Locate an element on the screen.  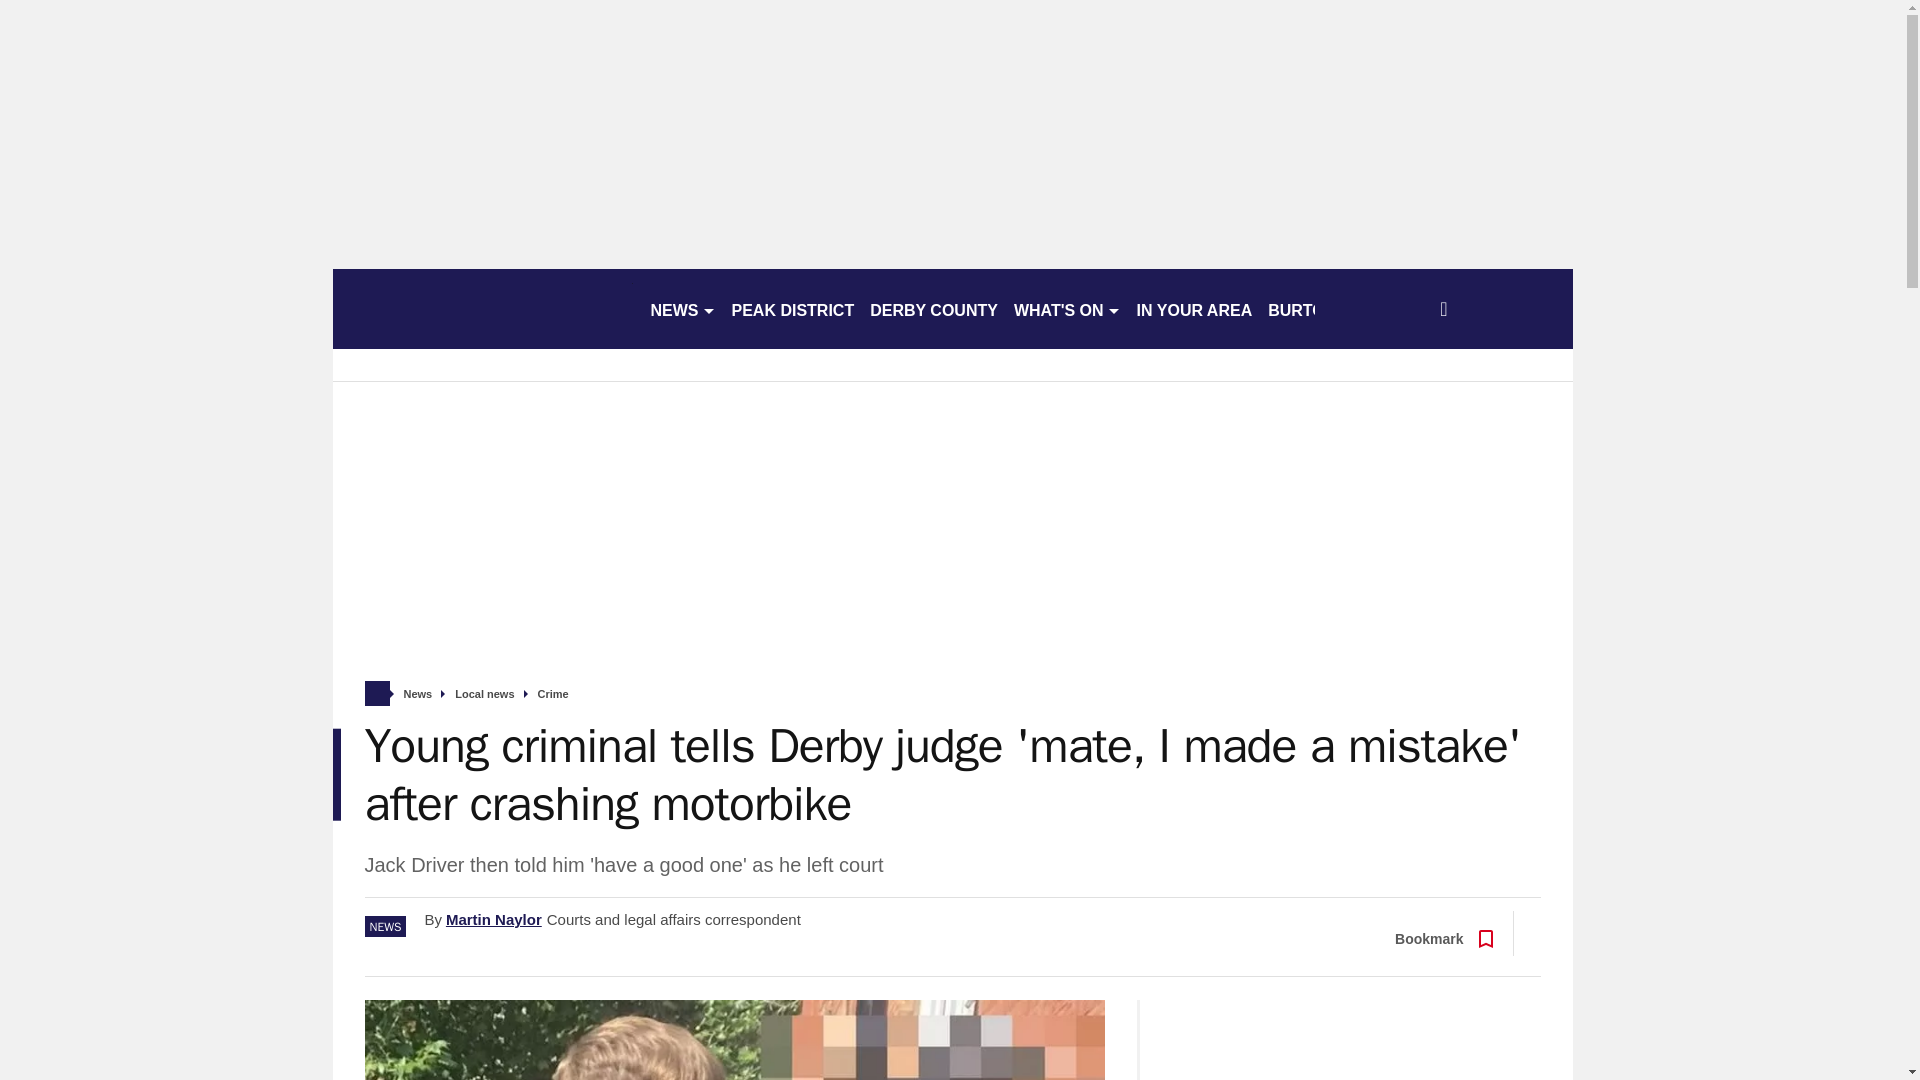
PEAK DISTRICT is located at coordinates (792, 308).